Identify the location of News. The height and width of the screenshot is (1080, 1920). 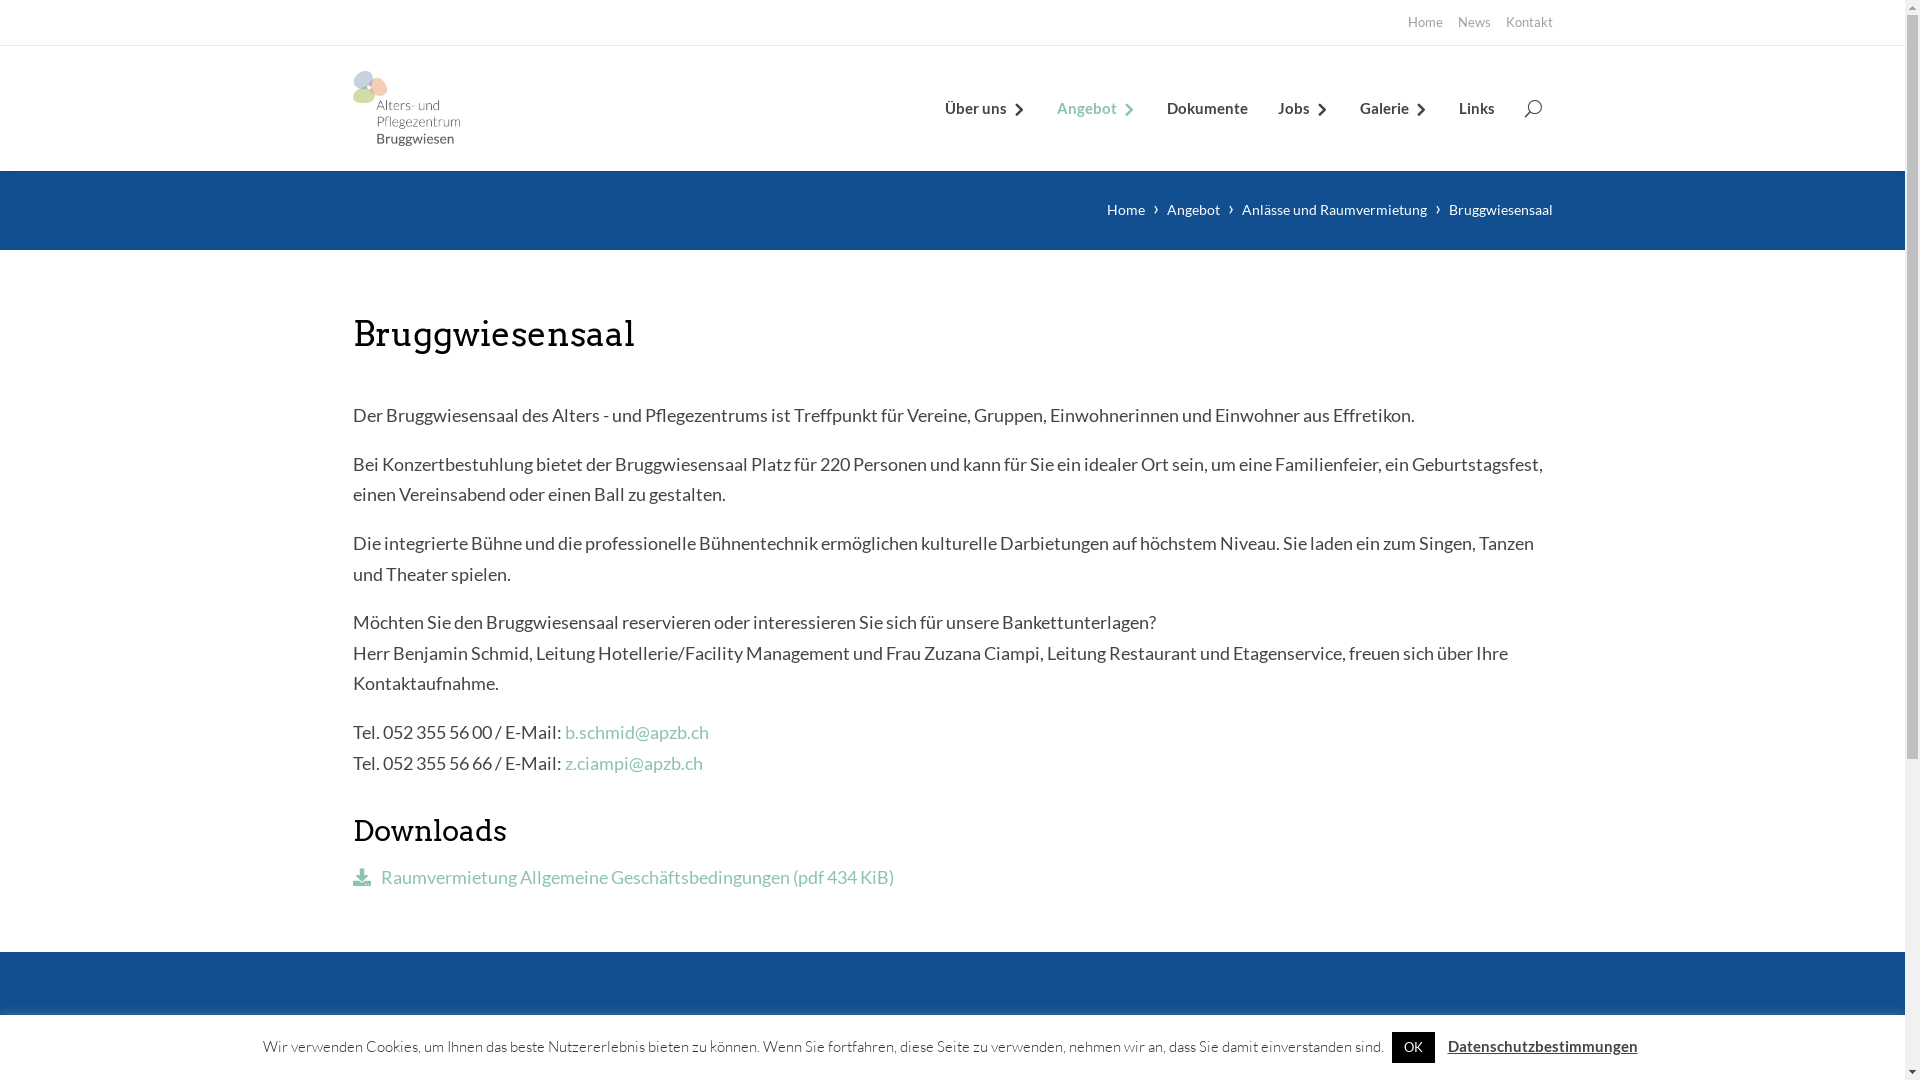
(1474, 22).